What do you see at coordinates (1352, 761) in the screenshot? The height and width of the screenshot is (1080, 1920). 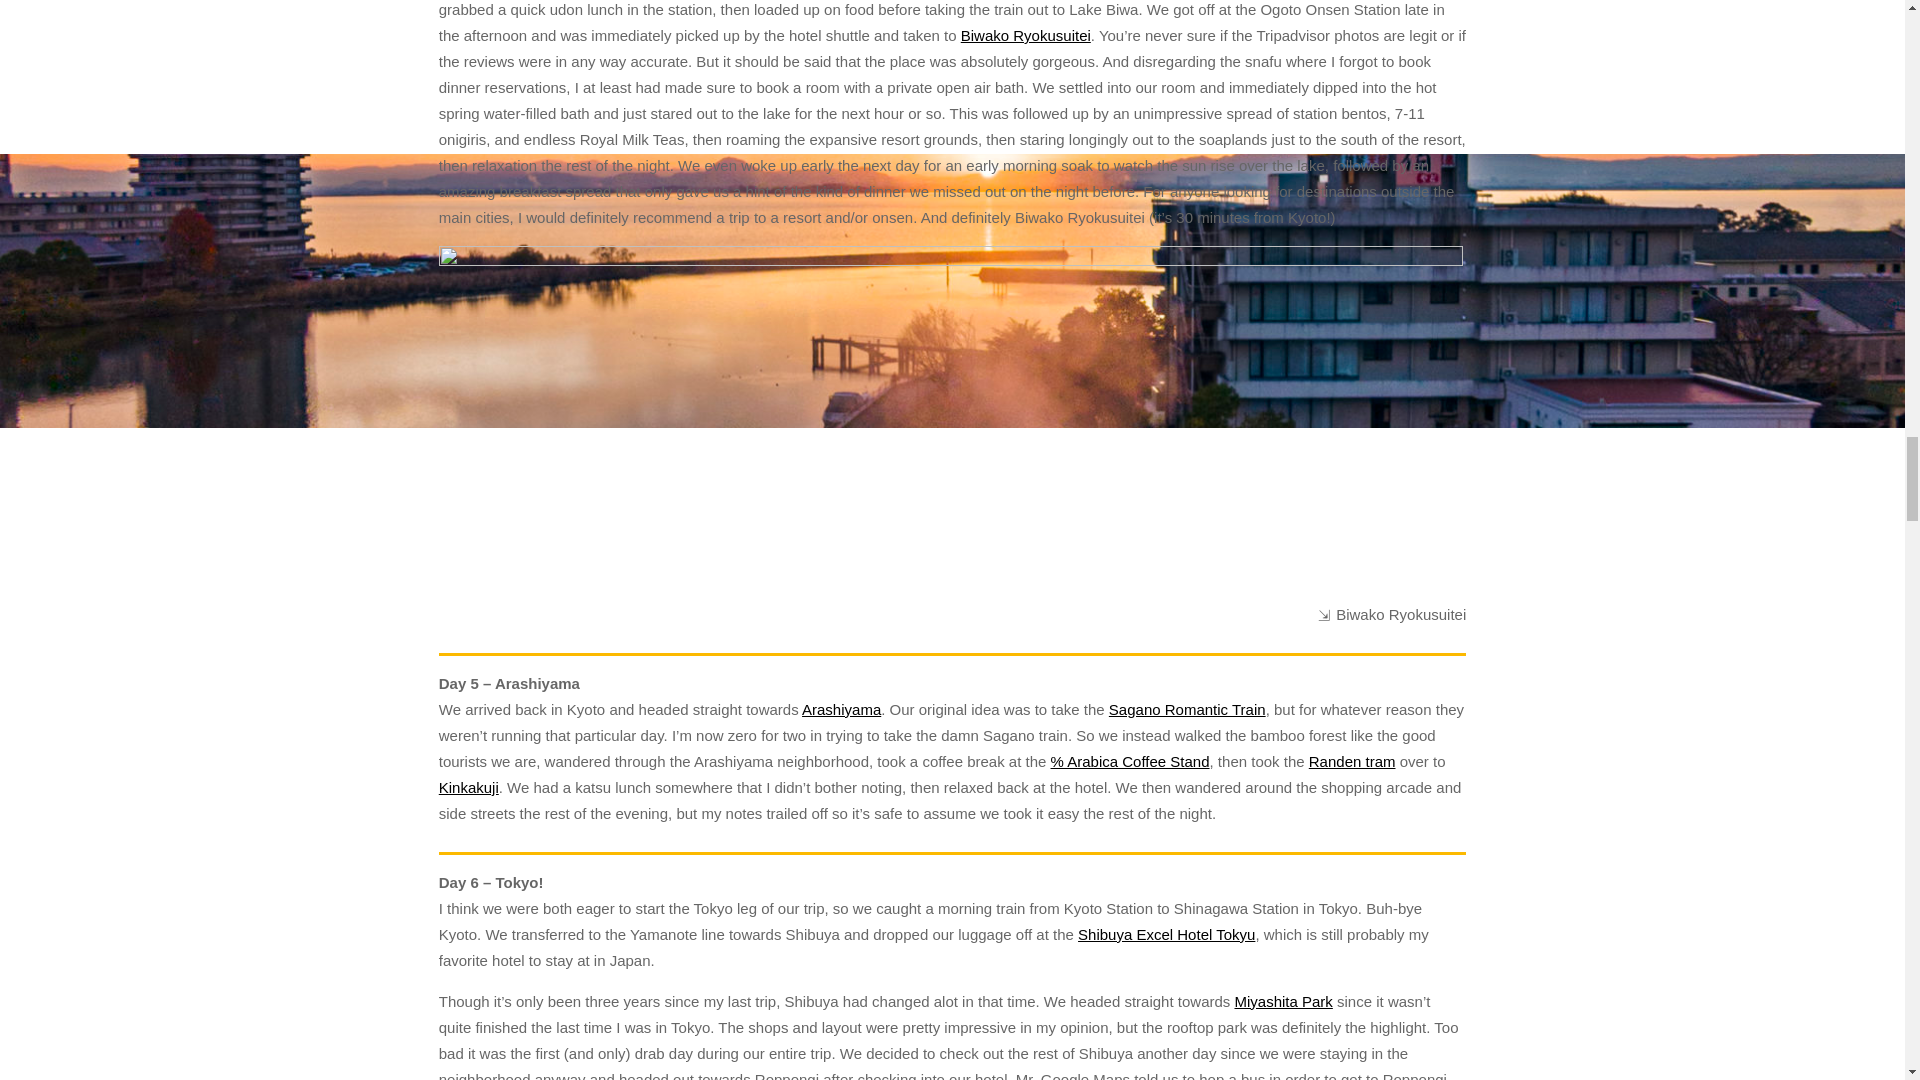 I see `Randen tram` at bounding box center [1352, 761].